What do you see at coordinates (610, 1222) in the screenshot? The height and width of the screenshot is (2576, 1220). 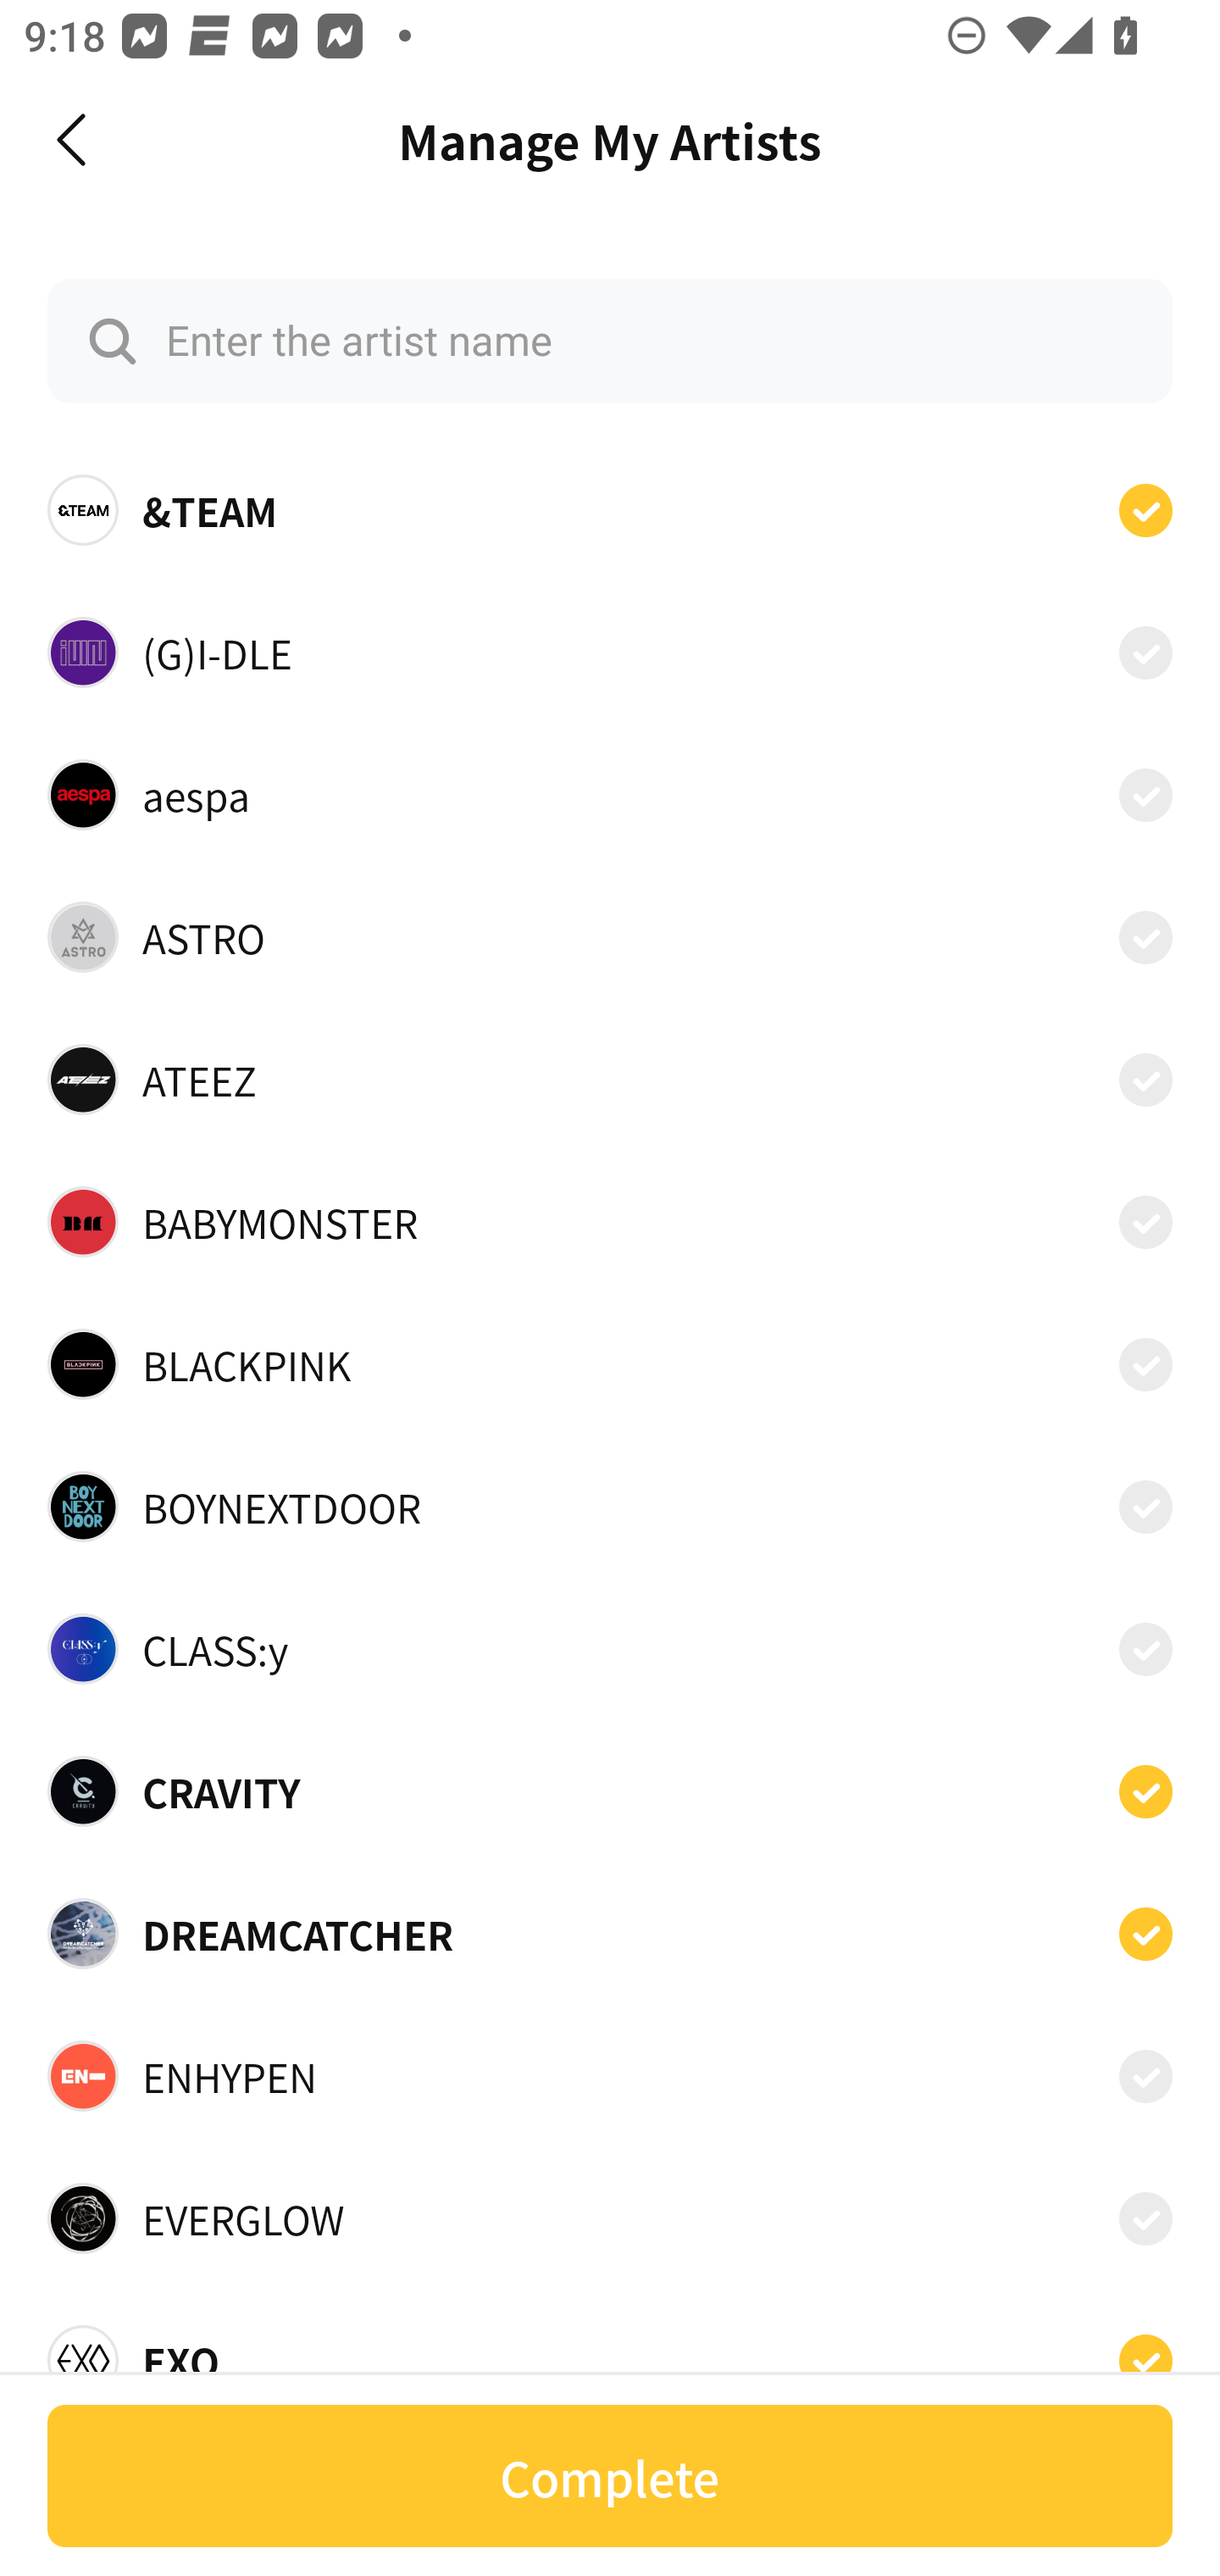 I see `BABYMONSTER` at bounding box center [610, 1222].